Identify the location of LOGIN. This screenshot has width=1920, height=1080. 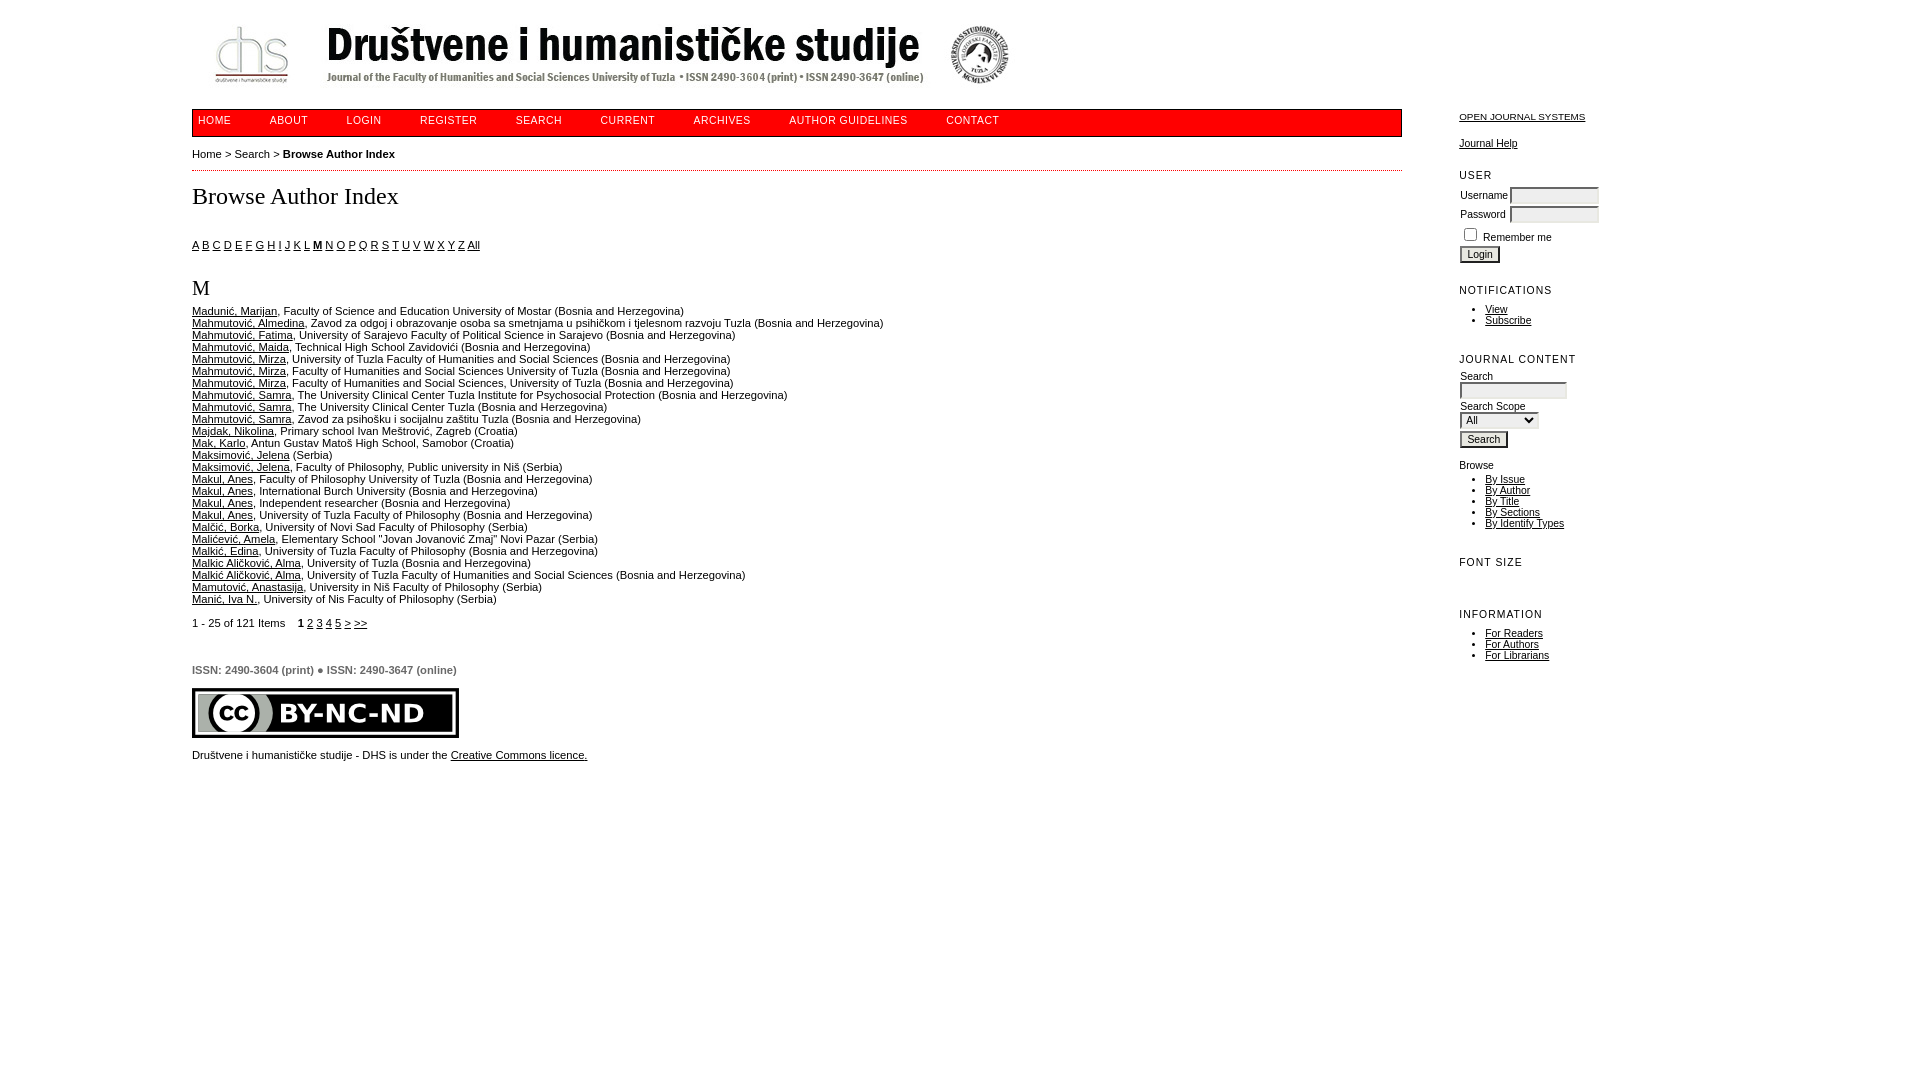
(364, 120).